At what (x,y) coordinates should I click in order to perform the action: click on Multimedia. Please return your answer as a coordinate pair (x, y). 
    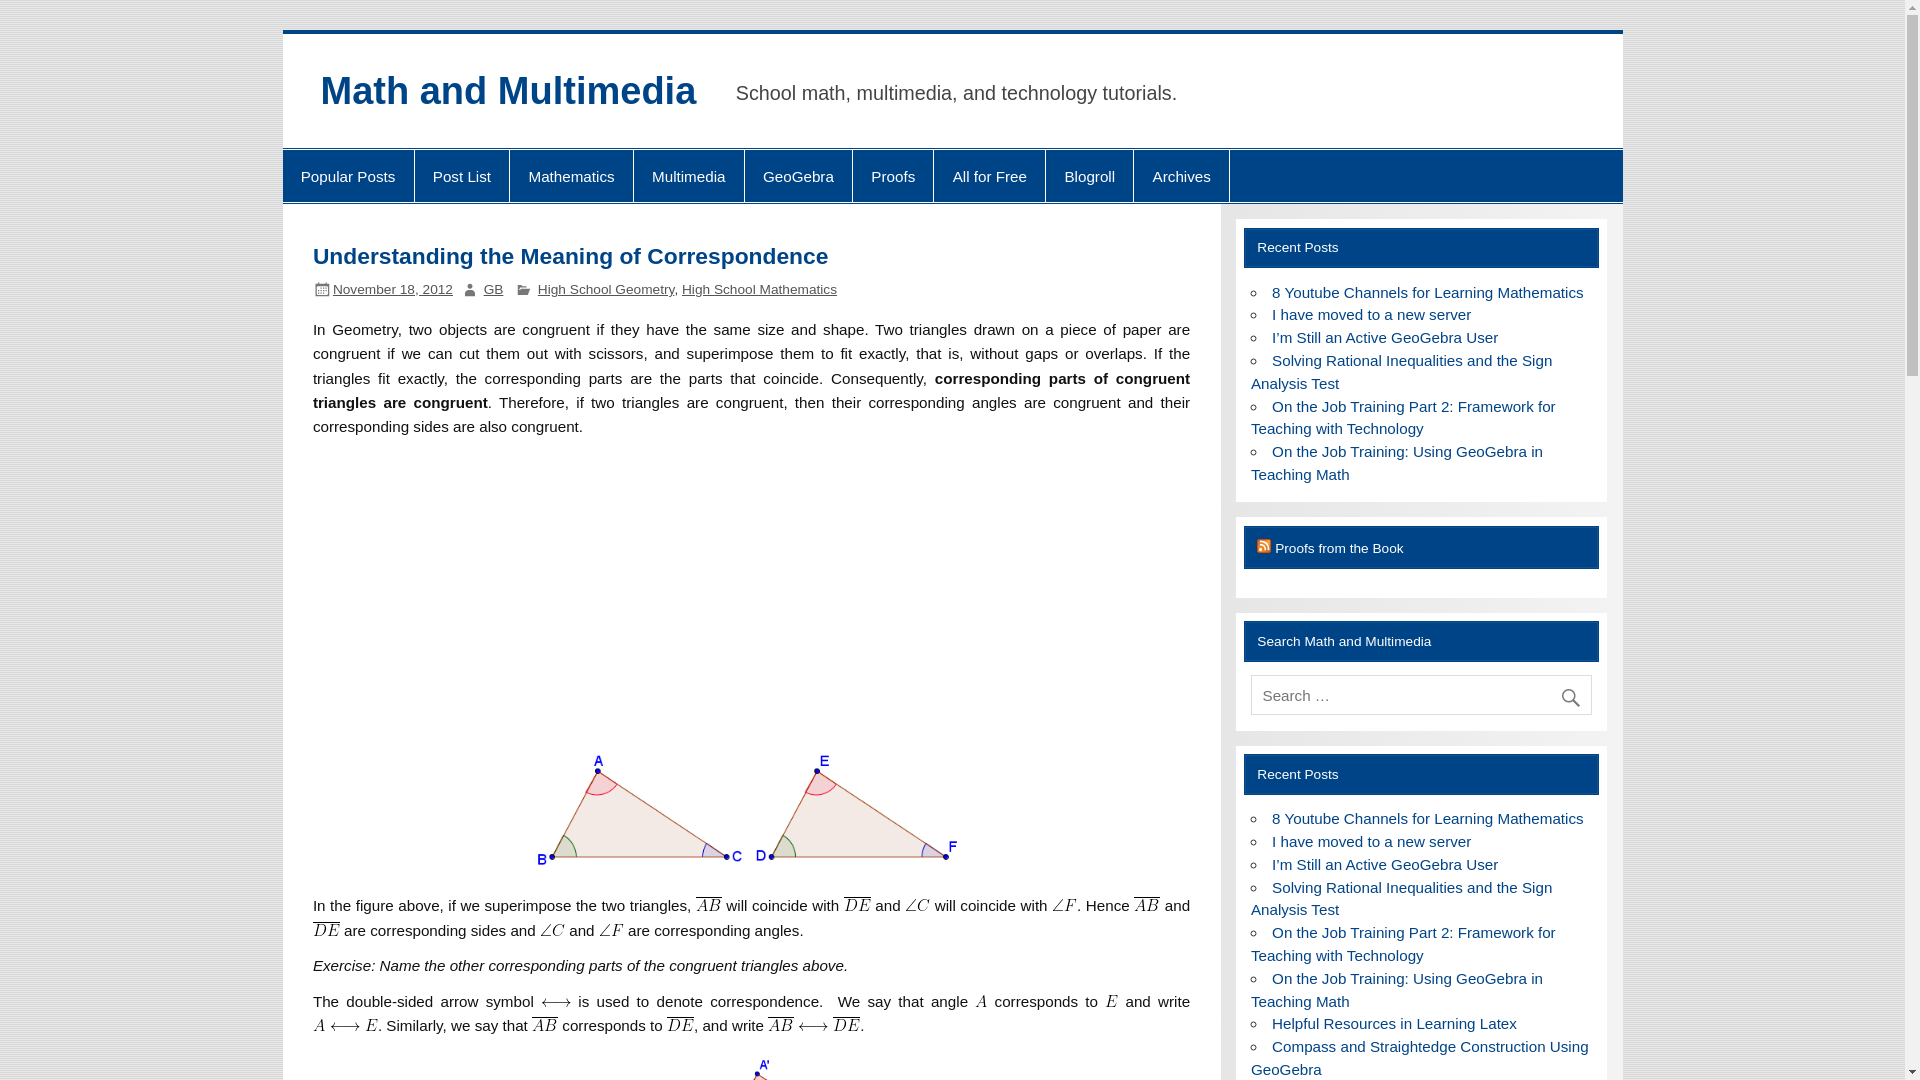
    Looking at the image, I should click on (688, 176).